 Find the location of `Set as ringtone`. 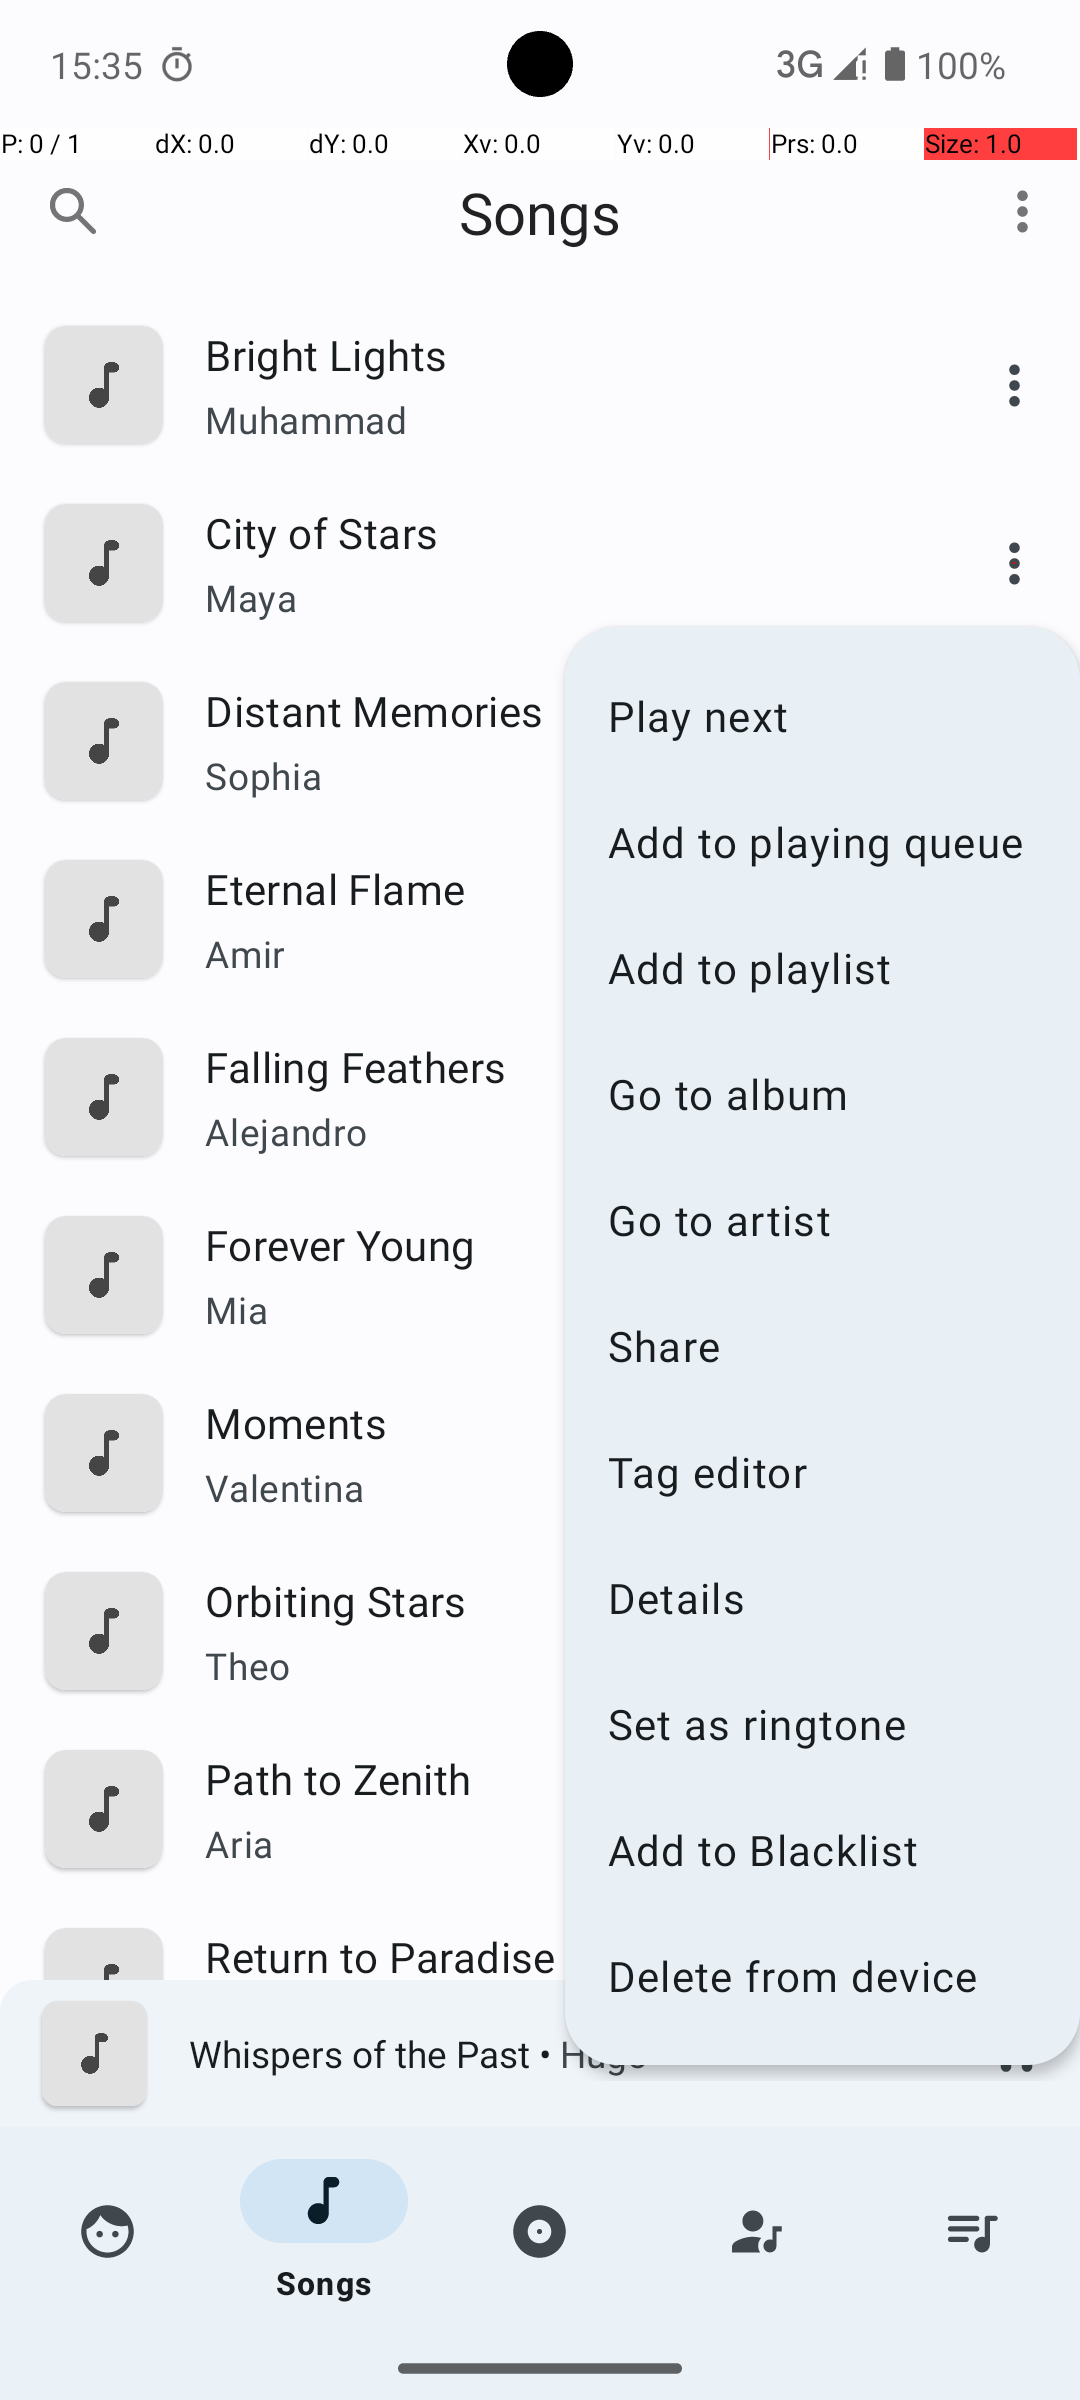

Set as ringtone is located at coordinates (822, 1724).